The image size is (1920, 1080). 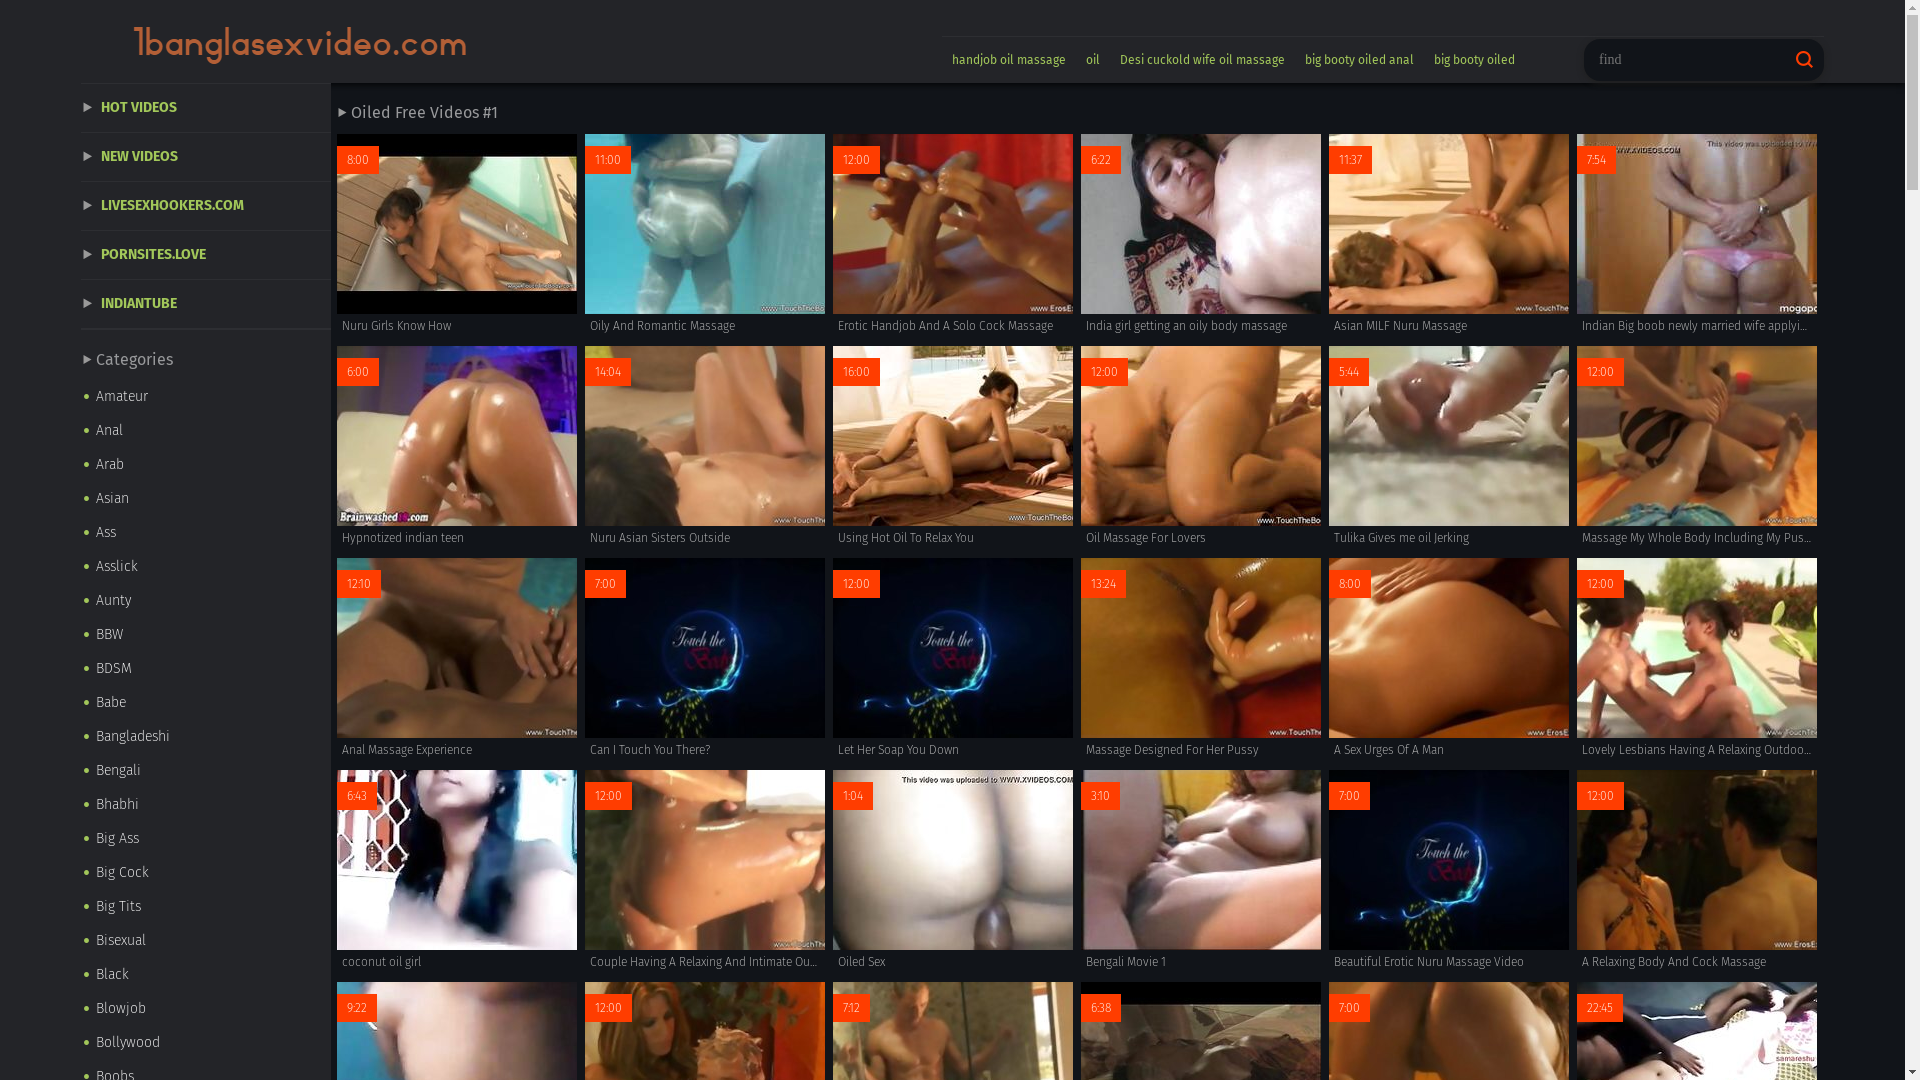 What do you see at coordinates (206, 206) in the screenshot?
I see `LIVESEXHOOKERS.COM` at bounding box center [206, 206].